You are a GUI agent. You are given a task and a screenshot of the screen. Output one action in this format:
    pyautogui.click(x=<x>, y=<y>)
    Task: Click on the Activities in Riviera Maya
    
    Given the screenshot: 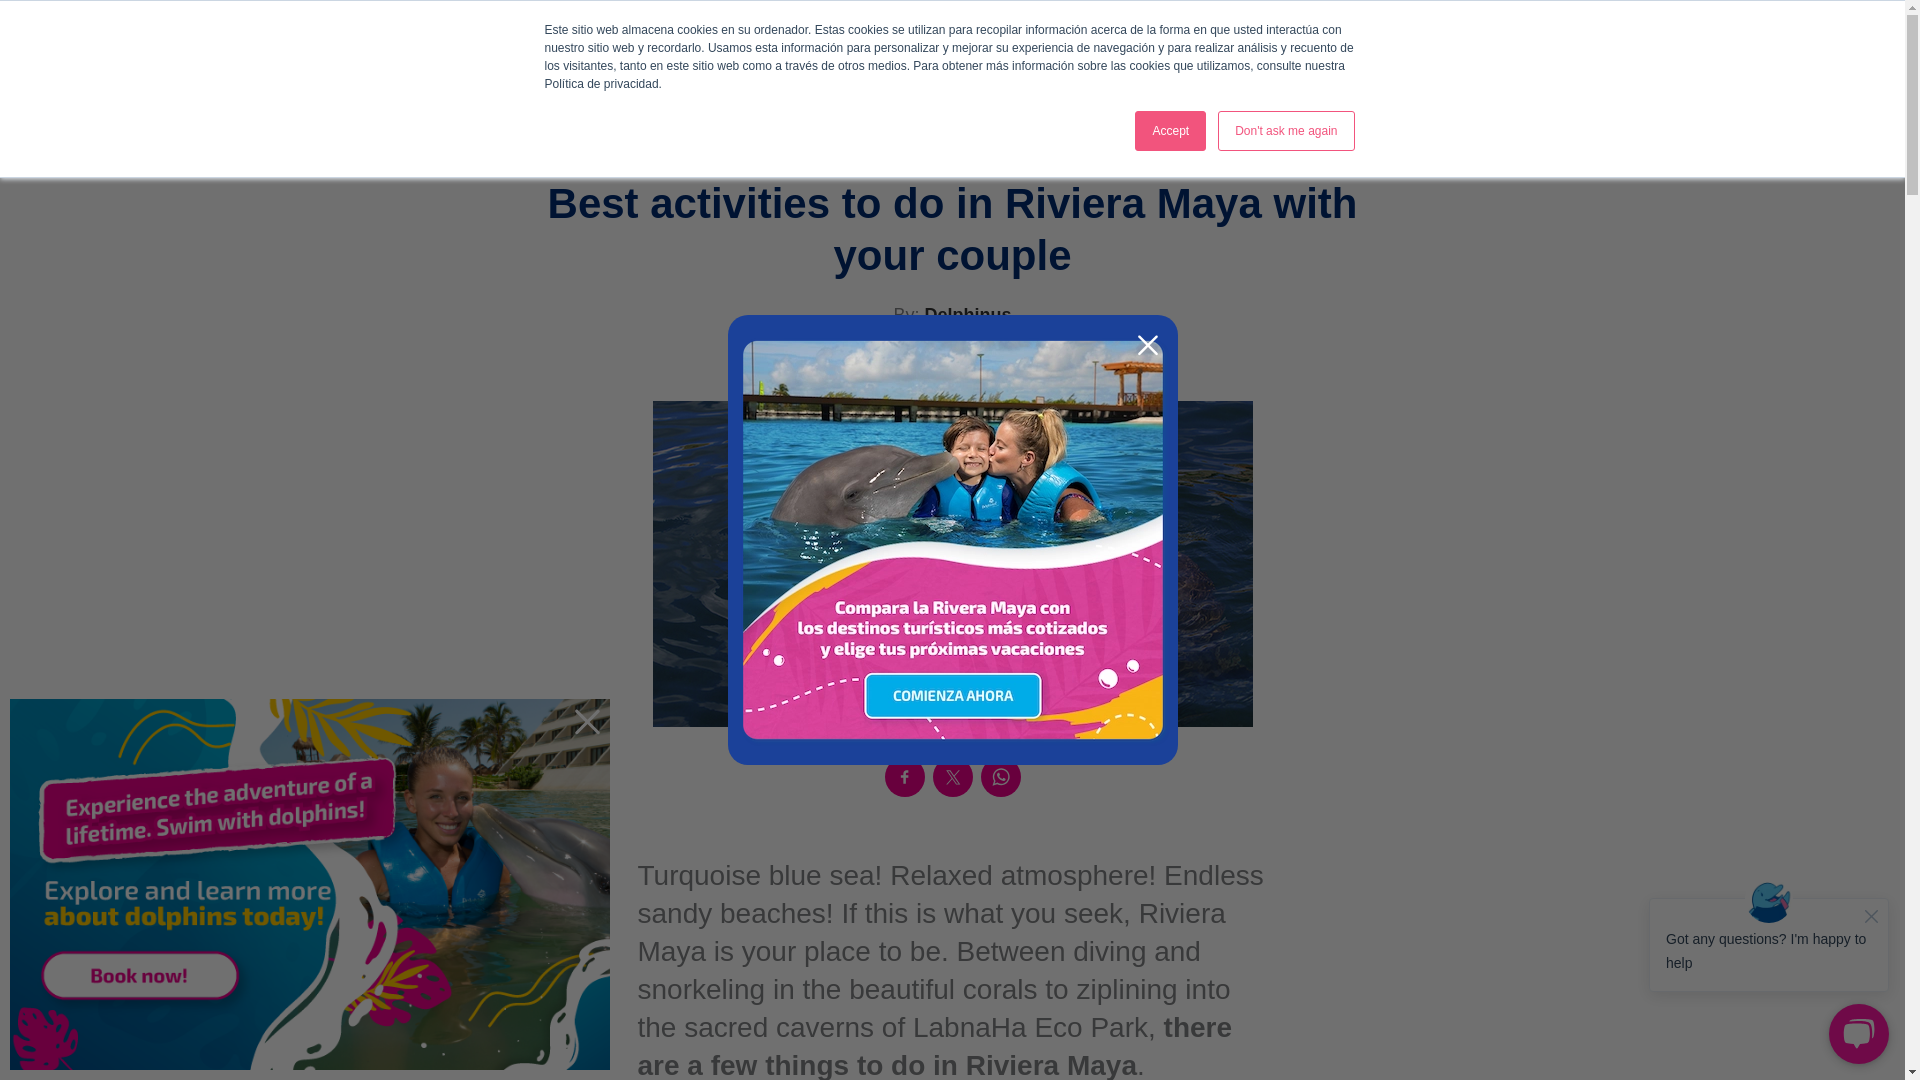 What is the action you would take?
    pyautogui.click(x=952, y=164)
    